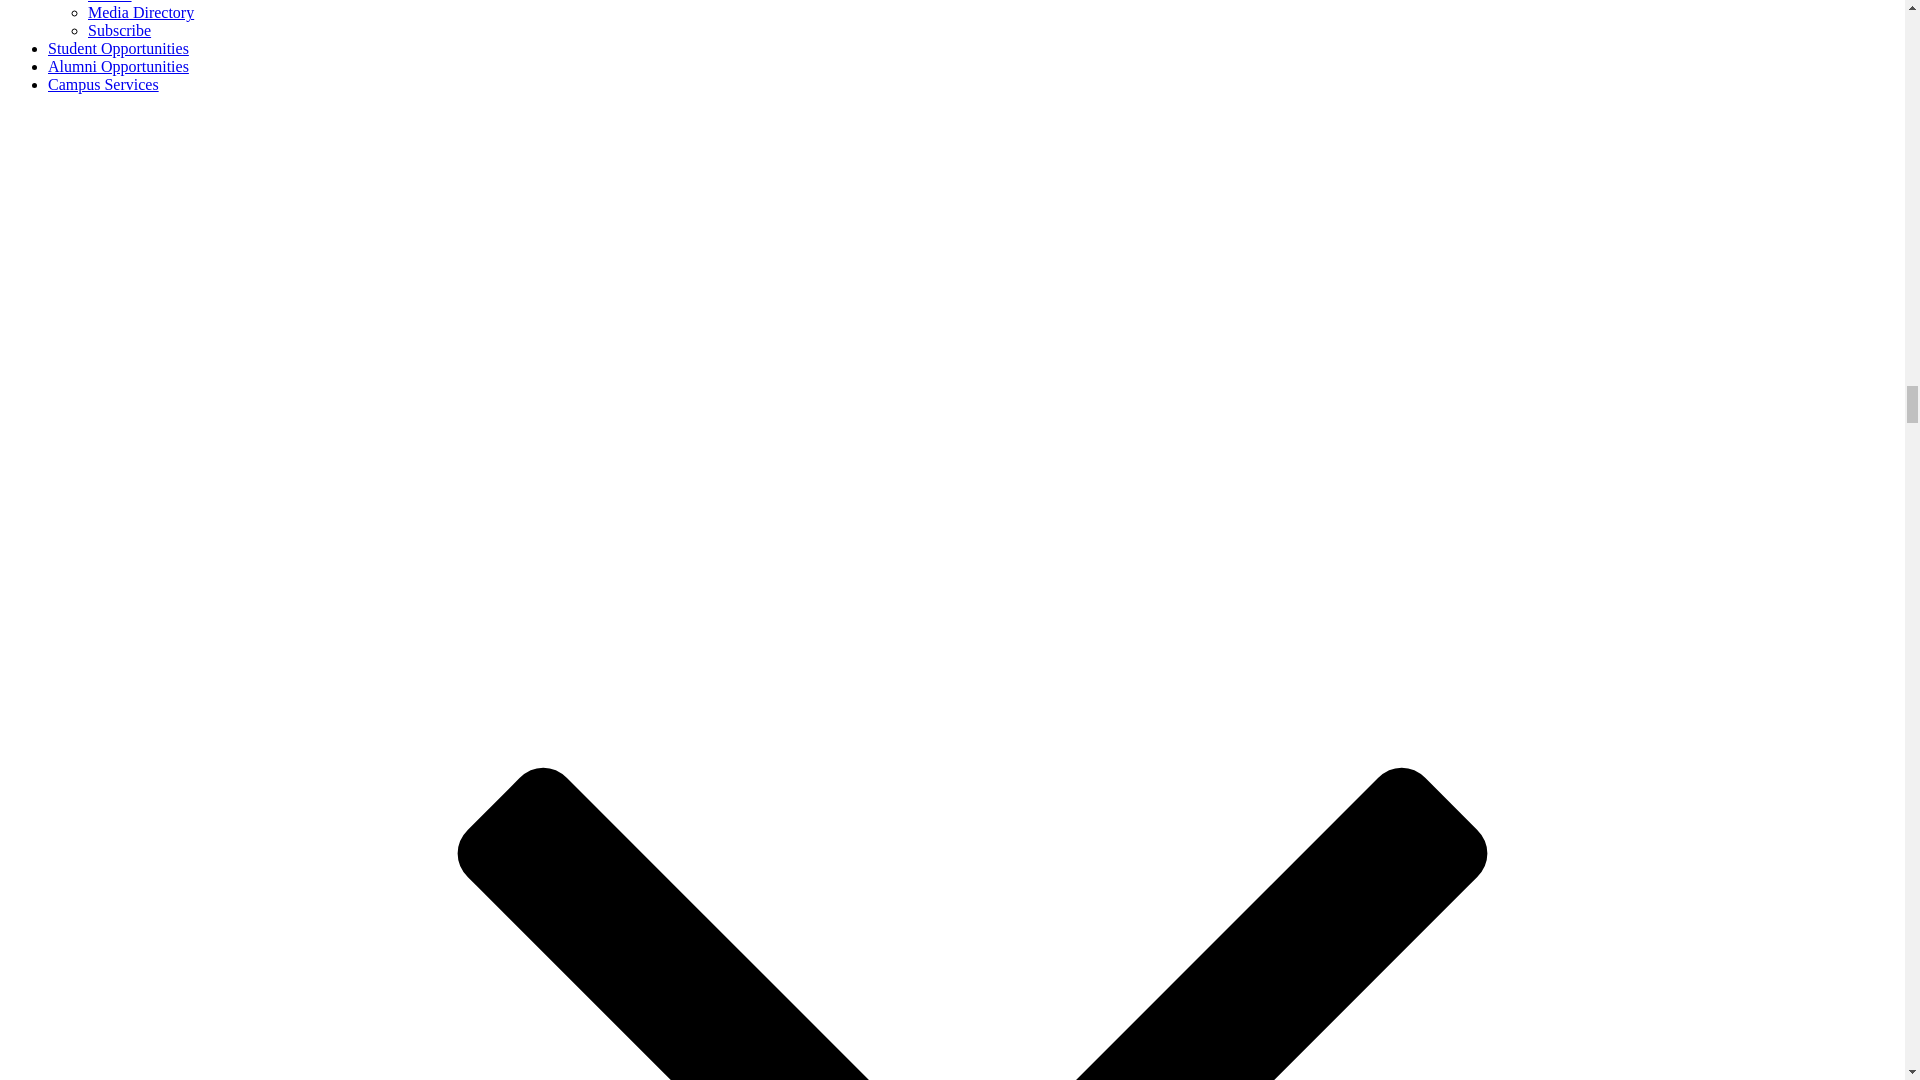 This screenshot has height=1080, width=1920. Describe the element at coordinates (118, 66) in the screenshot. I see `Alumni Opportunities` at that location.